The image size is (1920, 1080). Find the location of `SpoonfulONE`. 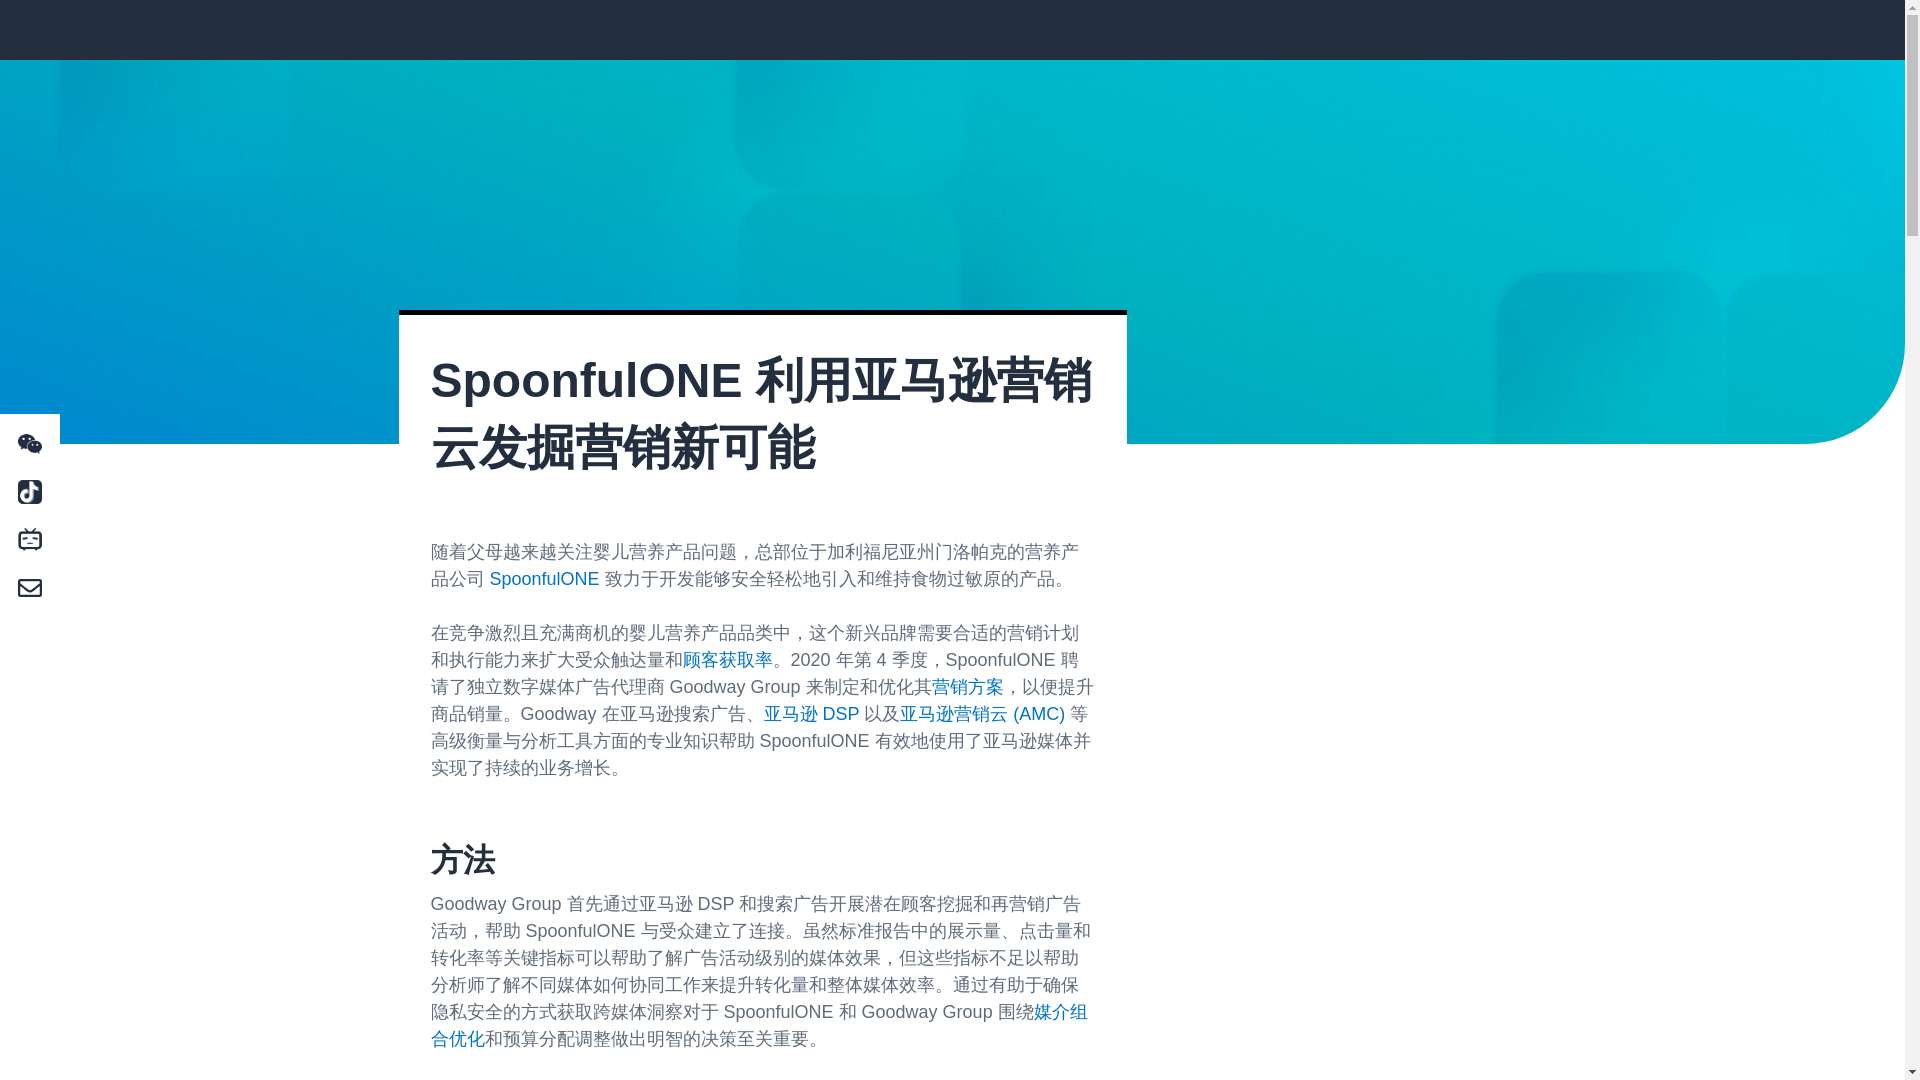

SpoonfulONE is located at coordinates (544, 578).